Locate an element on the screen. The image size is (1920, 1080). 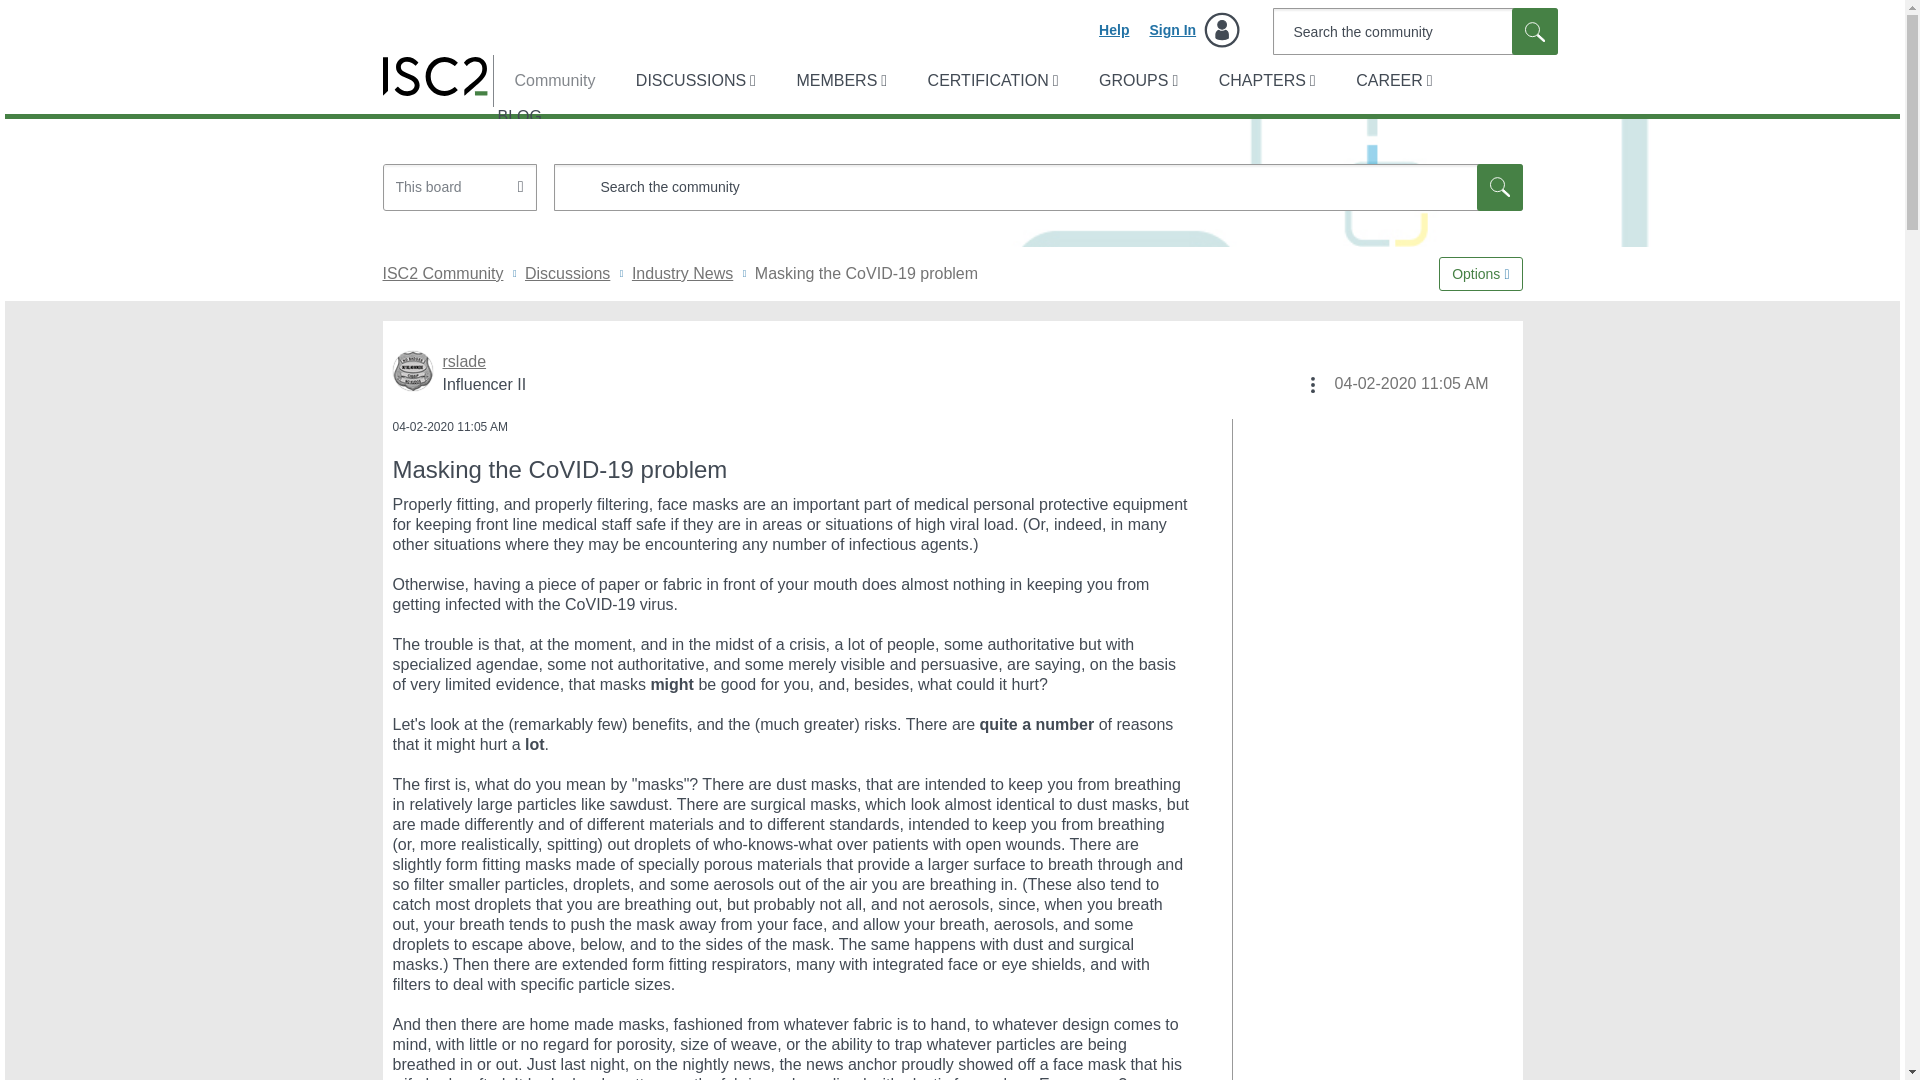
Community is located at coordinates (544, 80).